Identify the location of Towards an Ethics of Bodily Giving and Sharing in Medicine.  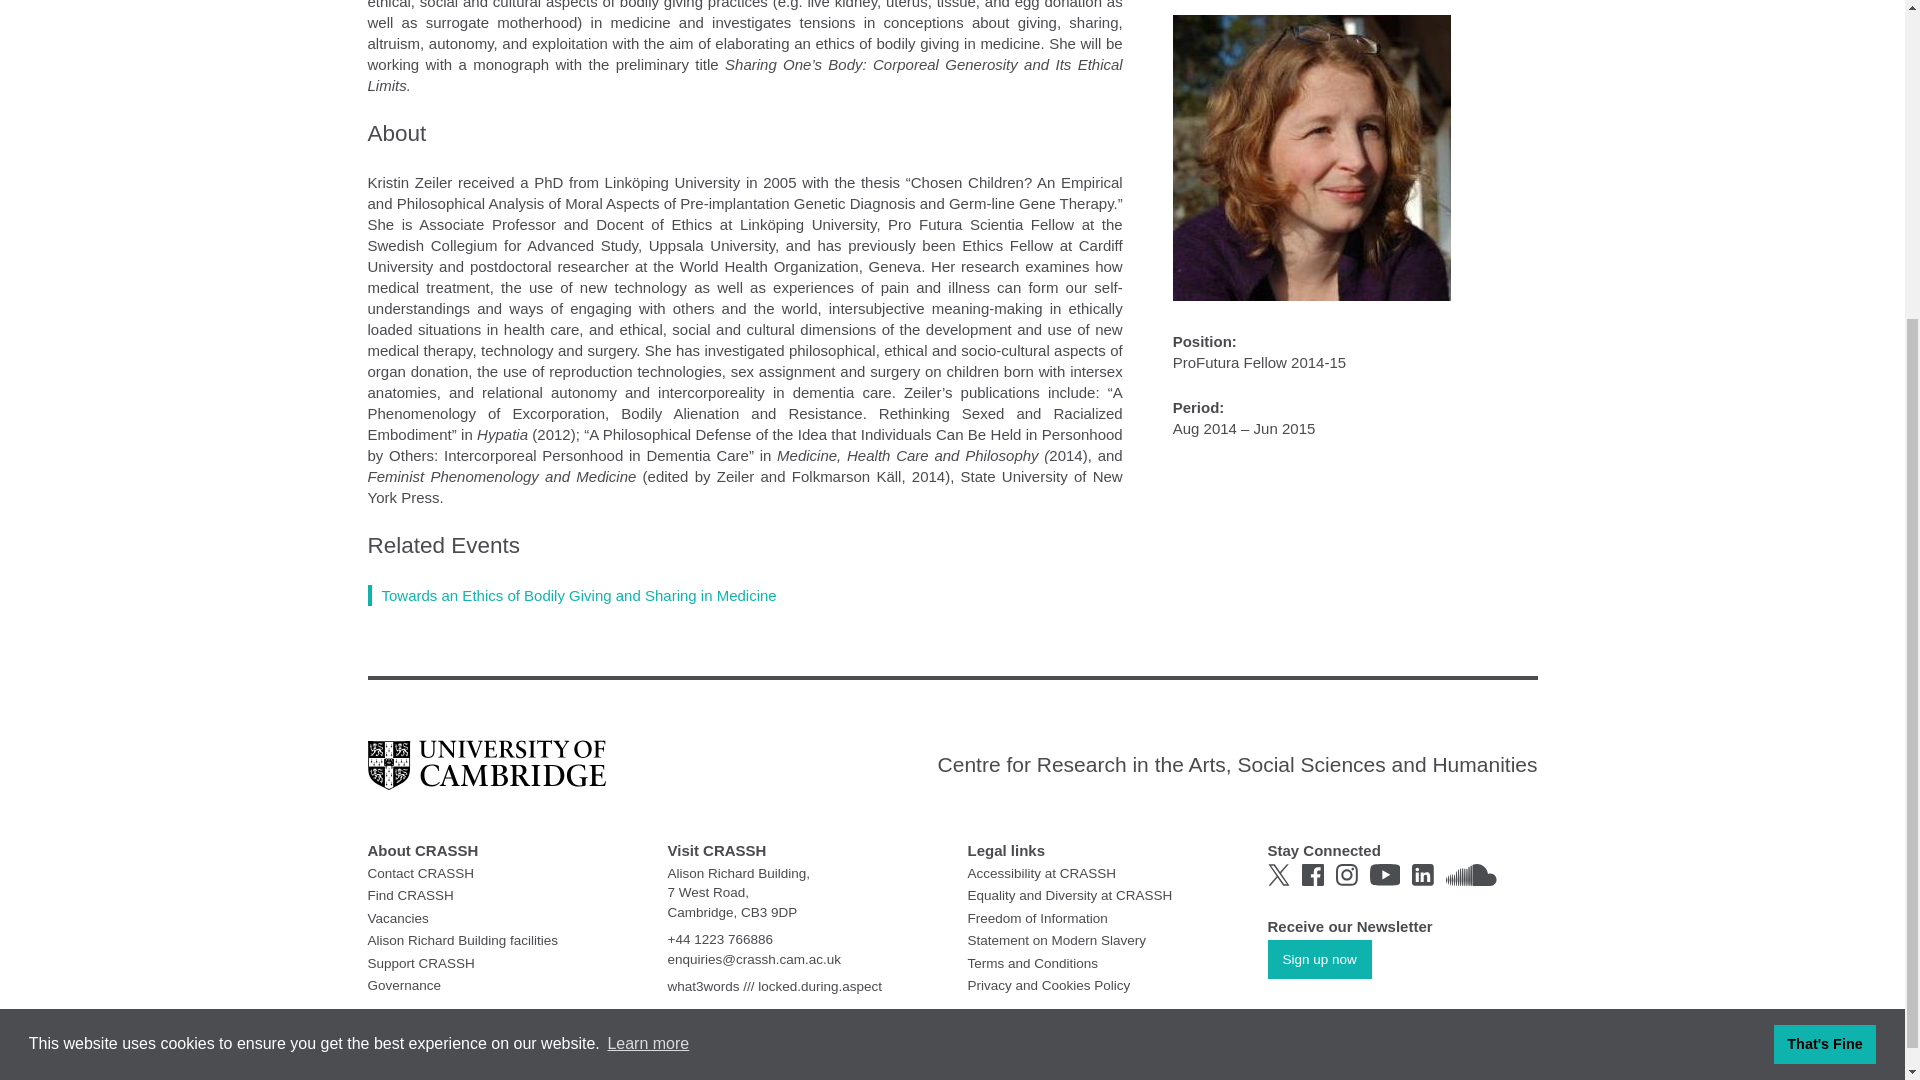
(572, 594).